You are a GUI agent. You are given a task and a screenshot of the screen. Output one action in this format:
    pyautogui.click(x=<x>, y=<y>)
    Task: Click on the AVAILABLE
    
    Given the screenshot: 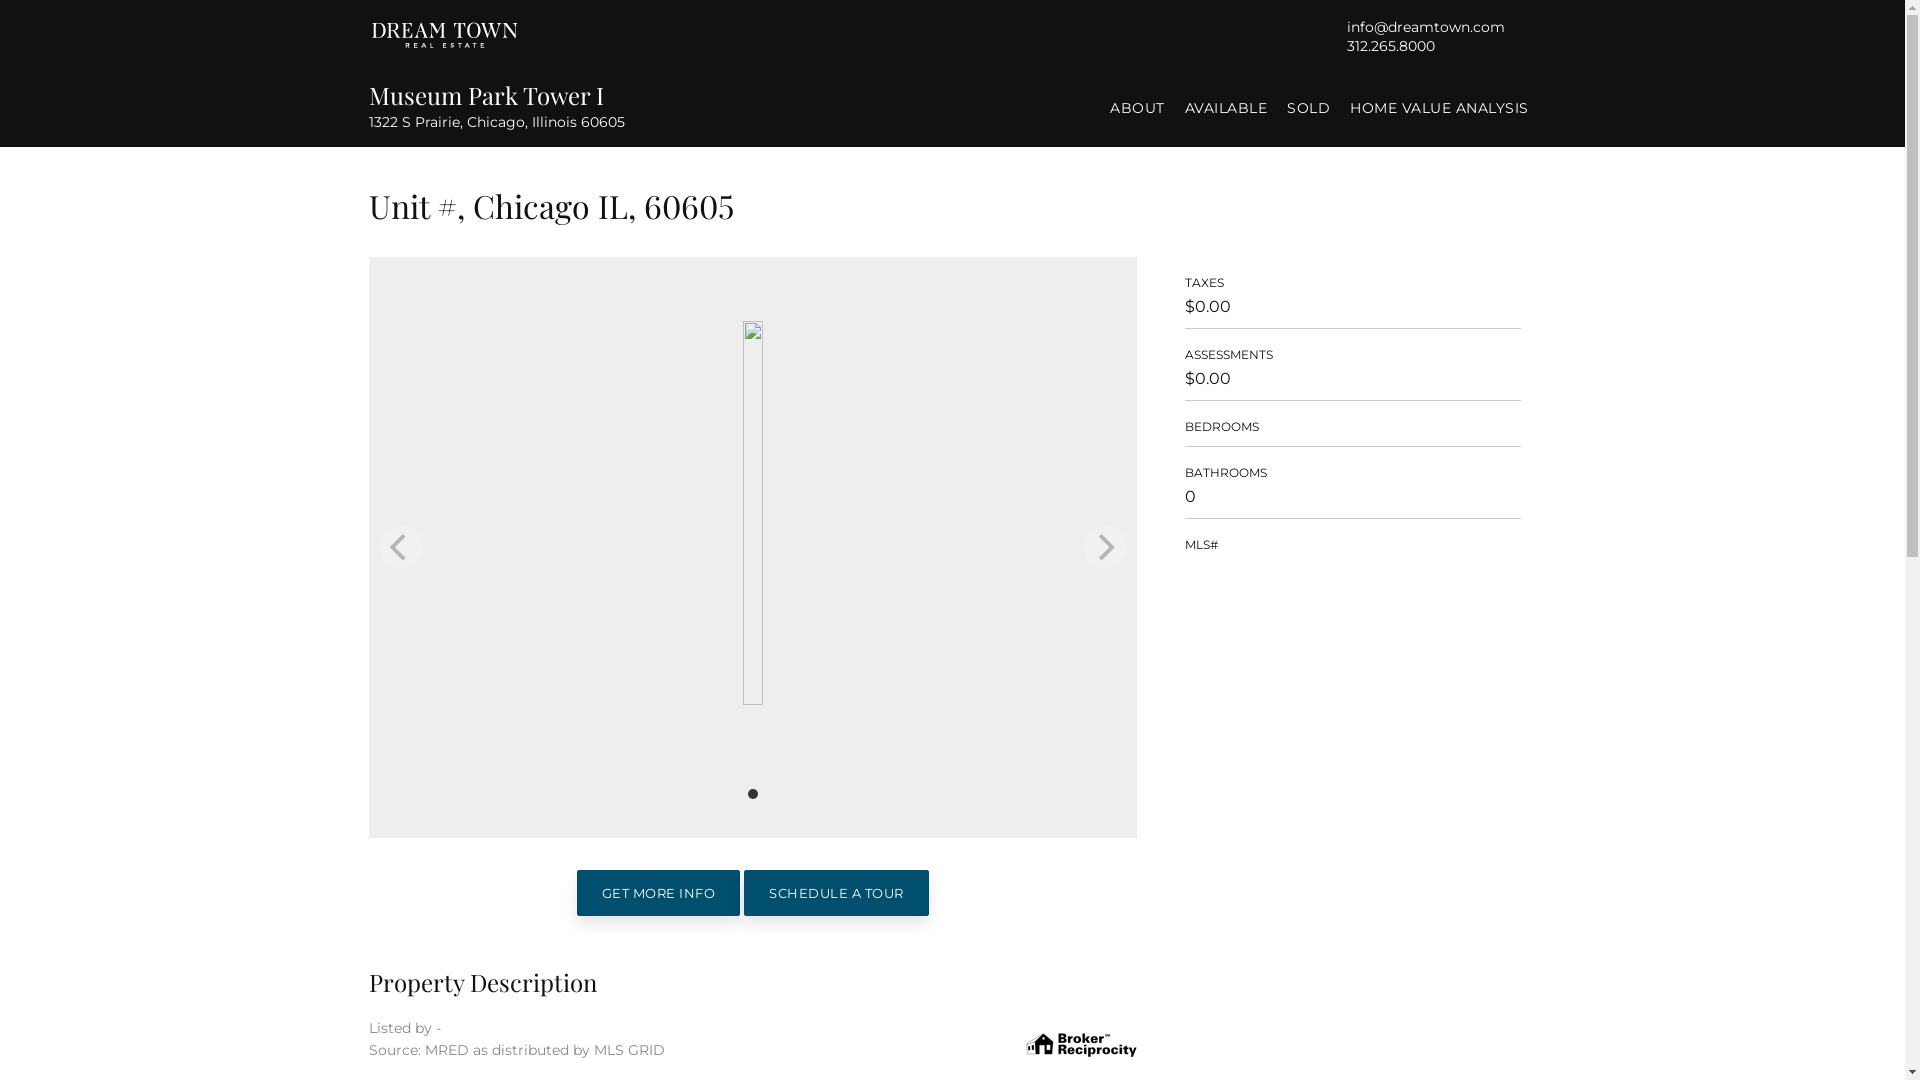 What is the action you would take?
    pyautogui.click(x=1226, y=108)
    